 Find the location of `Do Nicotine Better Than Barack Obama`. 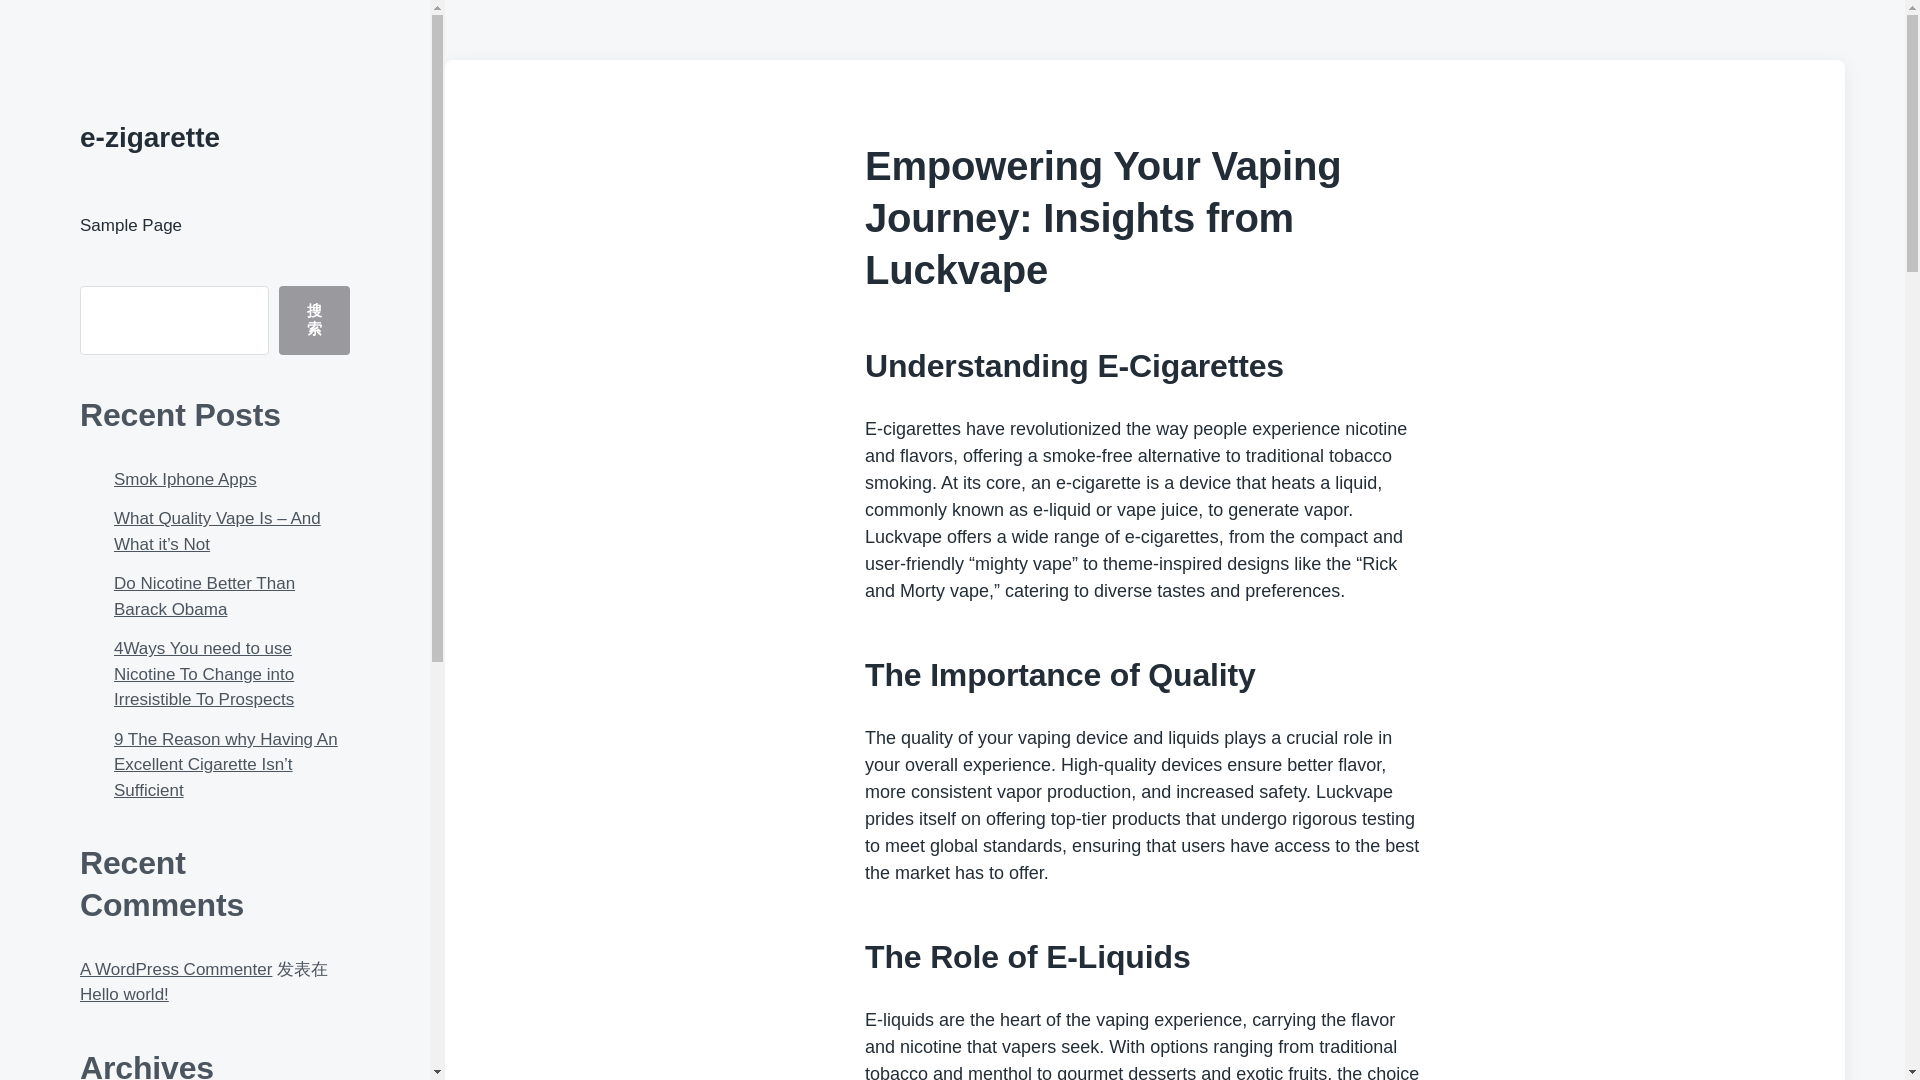

Do Nicotine Better Than Barack Obama is located at coordinates (204, 596).